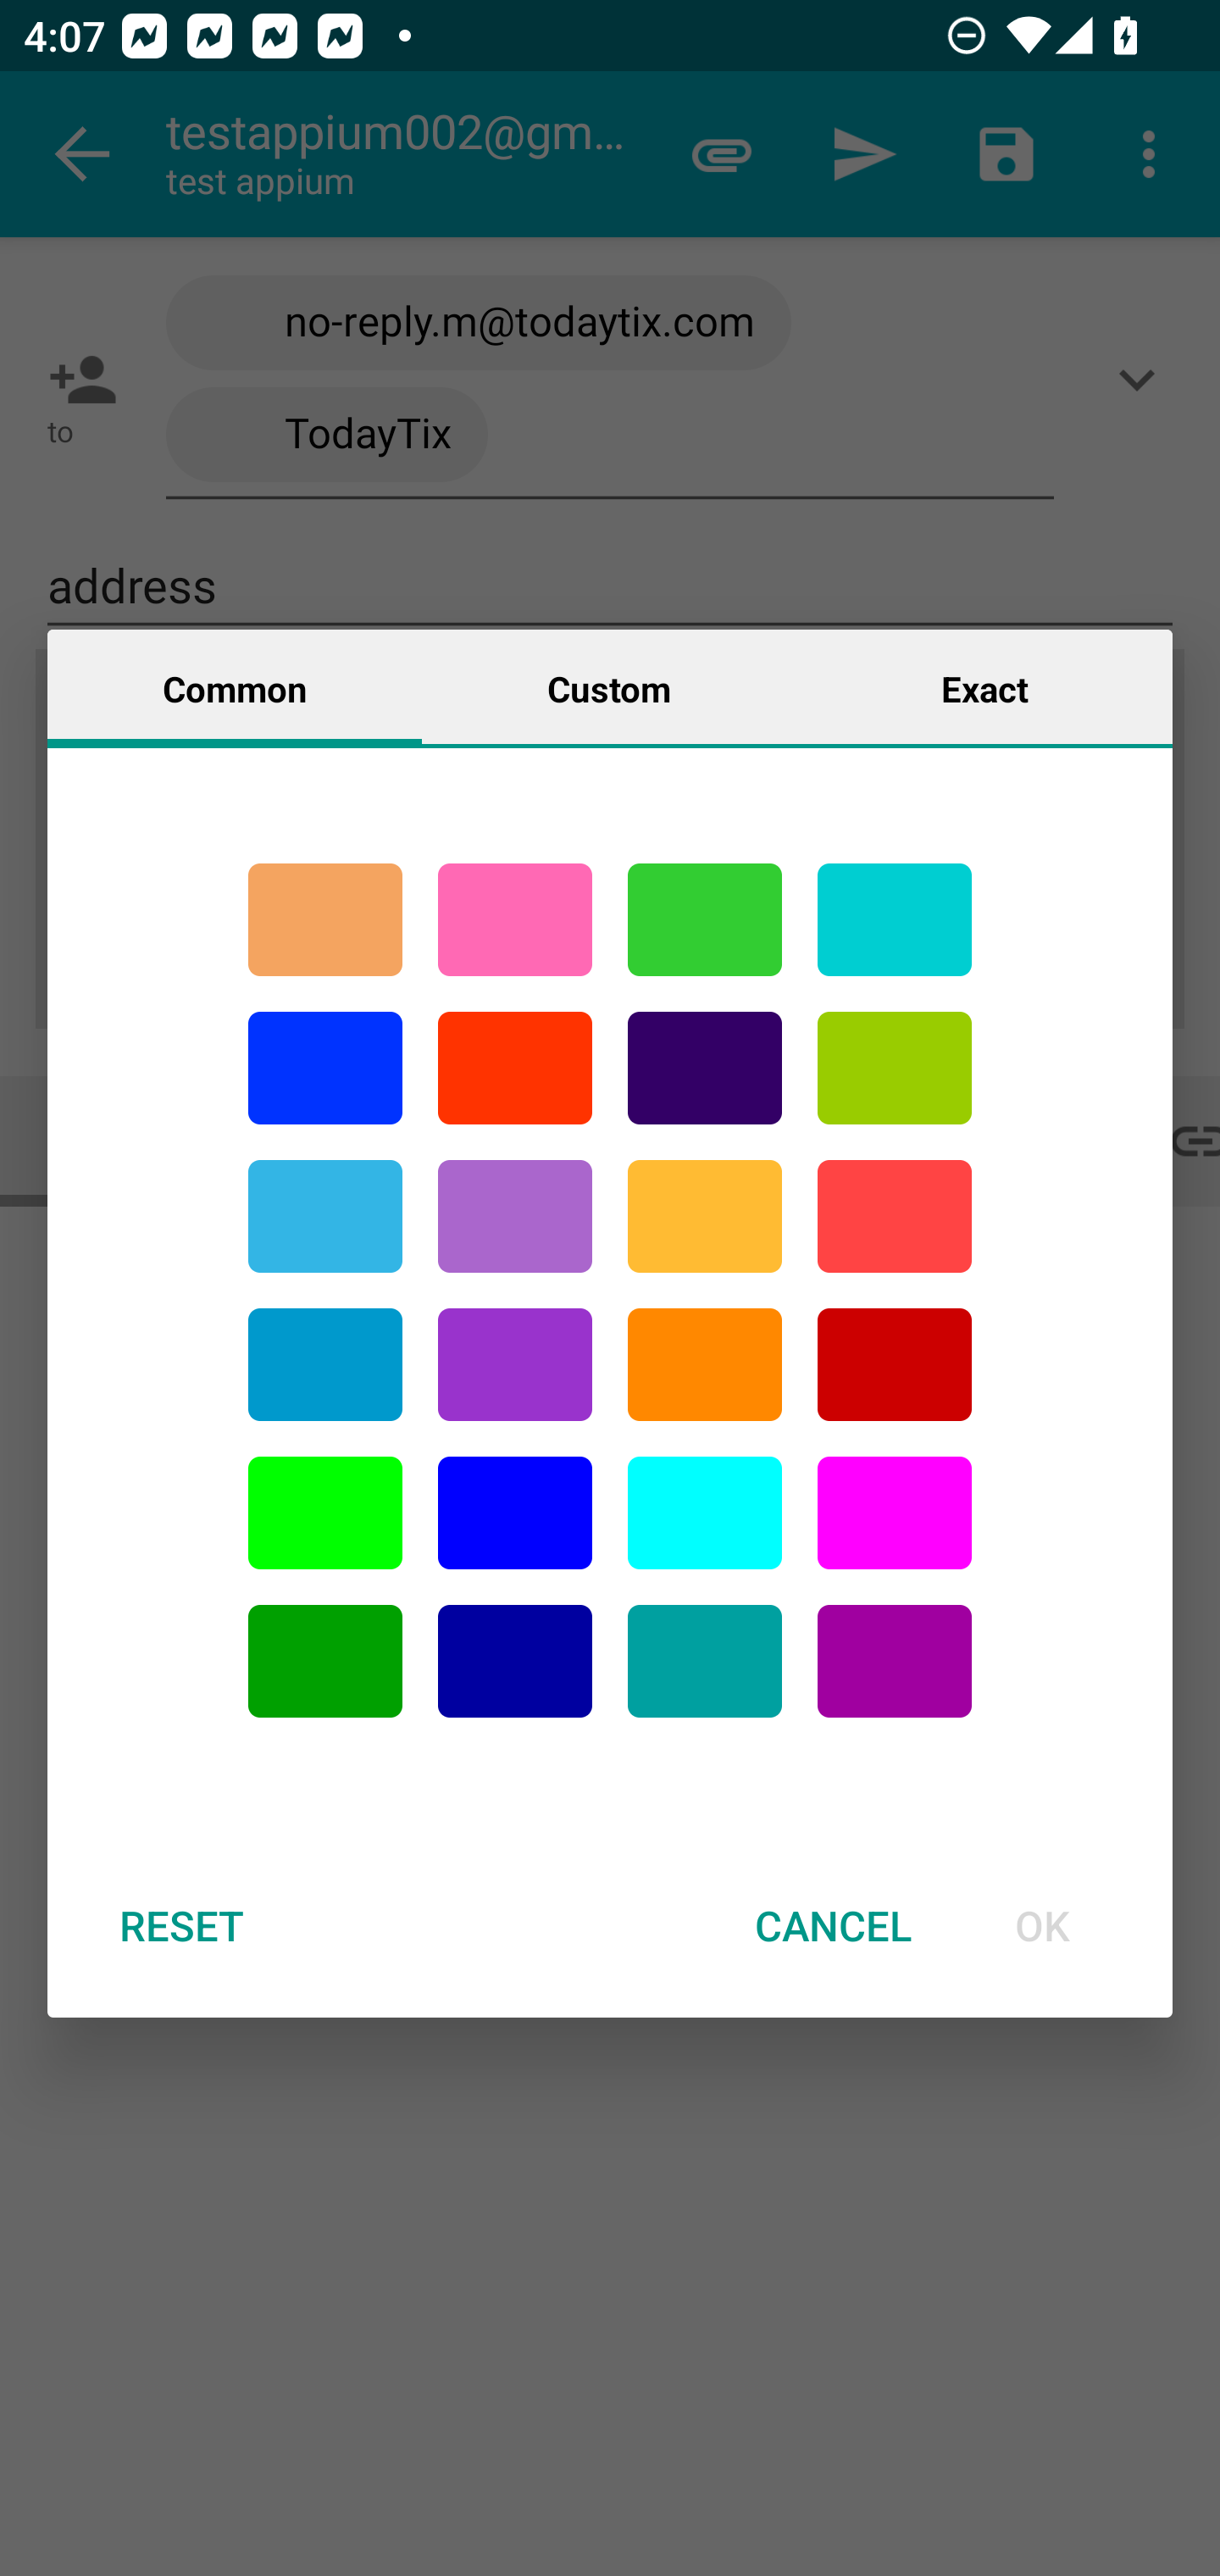 The height and width of the screenshot is (2576, 1220). Describe the element at coordinates (895, 1513) in the screenshot. I see `Light purple` at that location.